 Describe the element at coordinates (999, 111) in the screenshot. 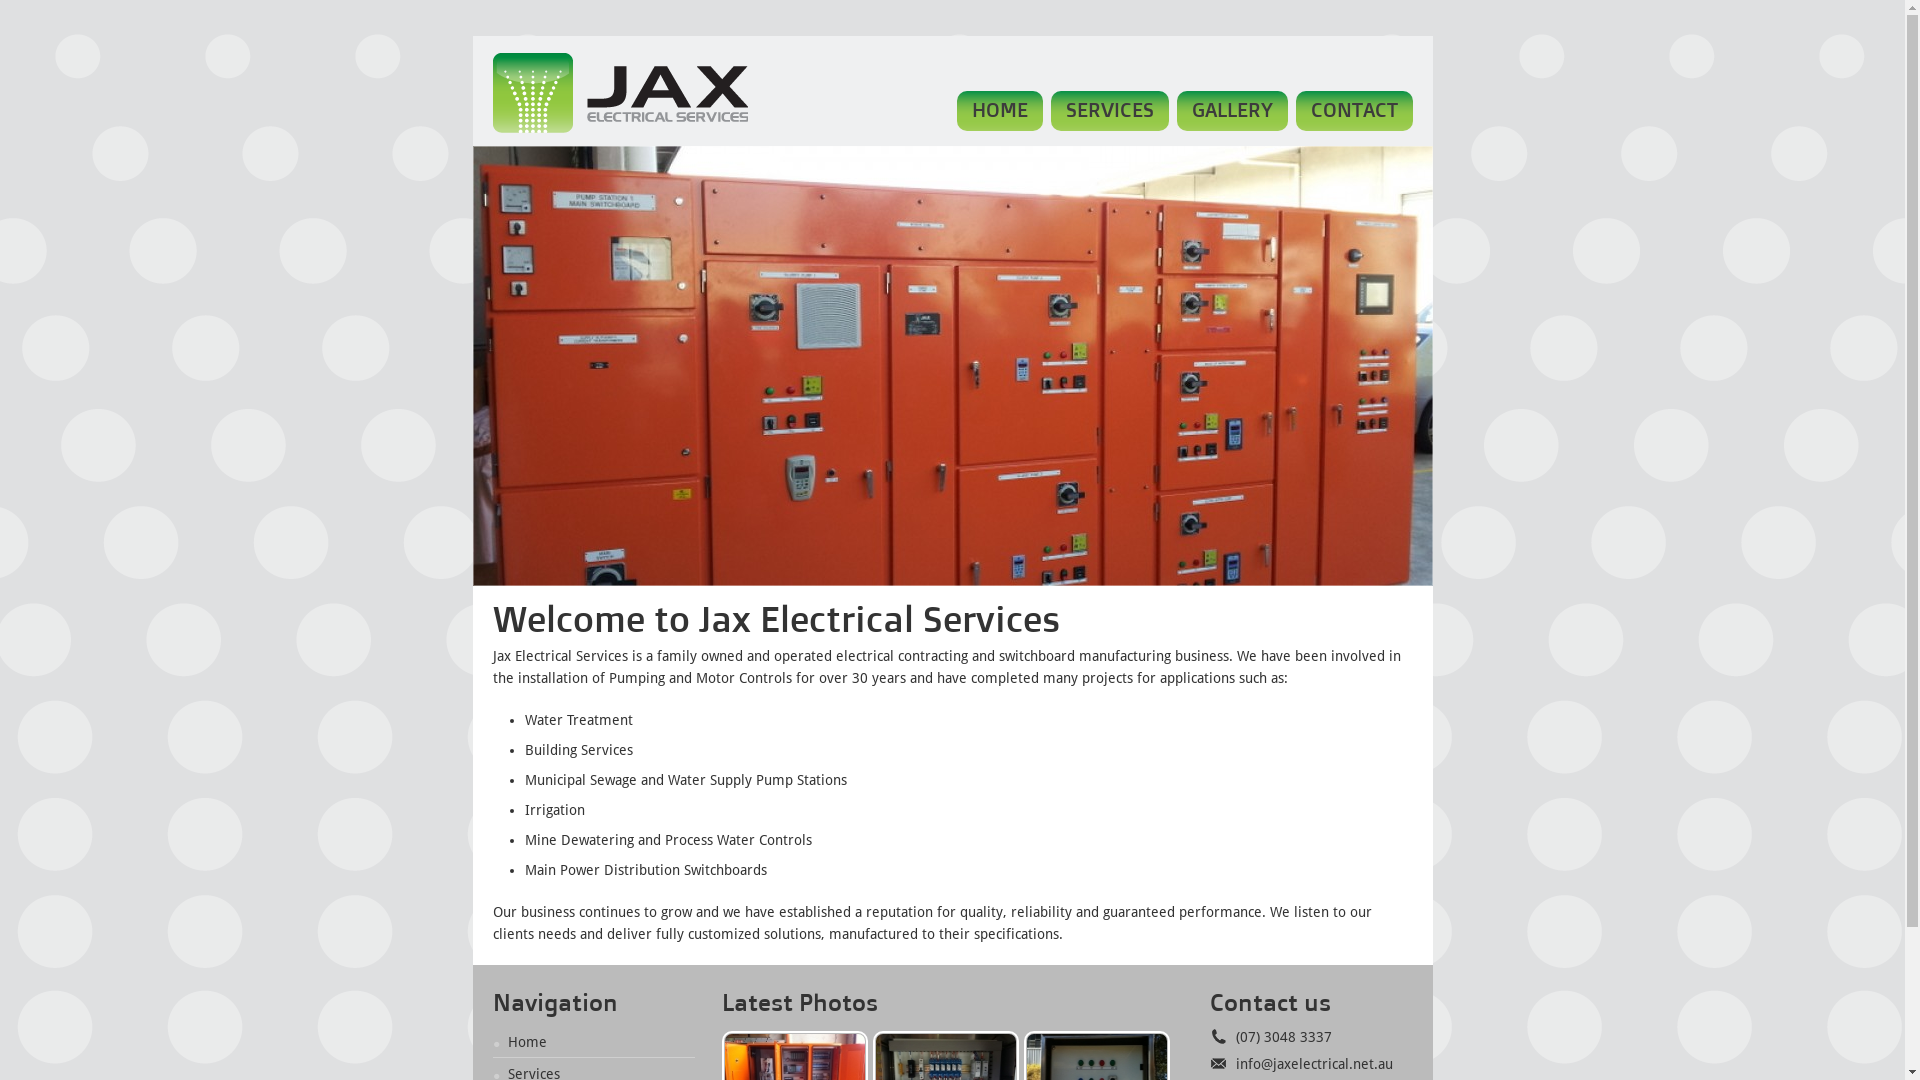

I see `HOME` at that location.